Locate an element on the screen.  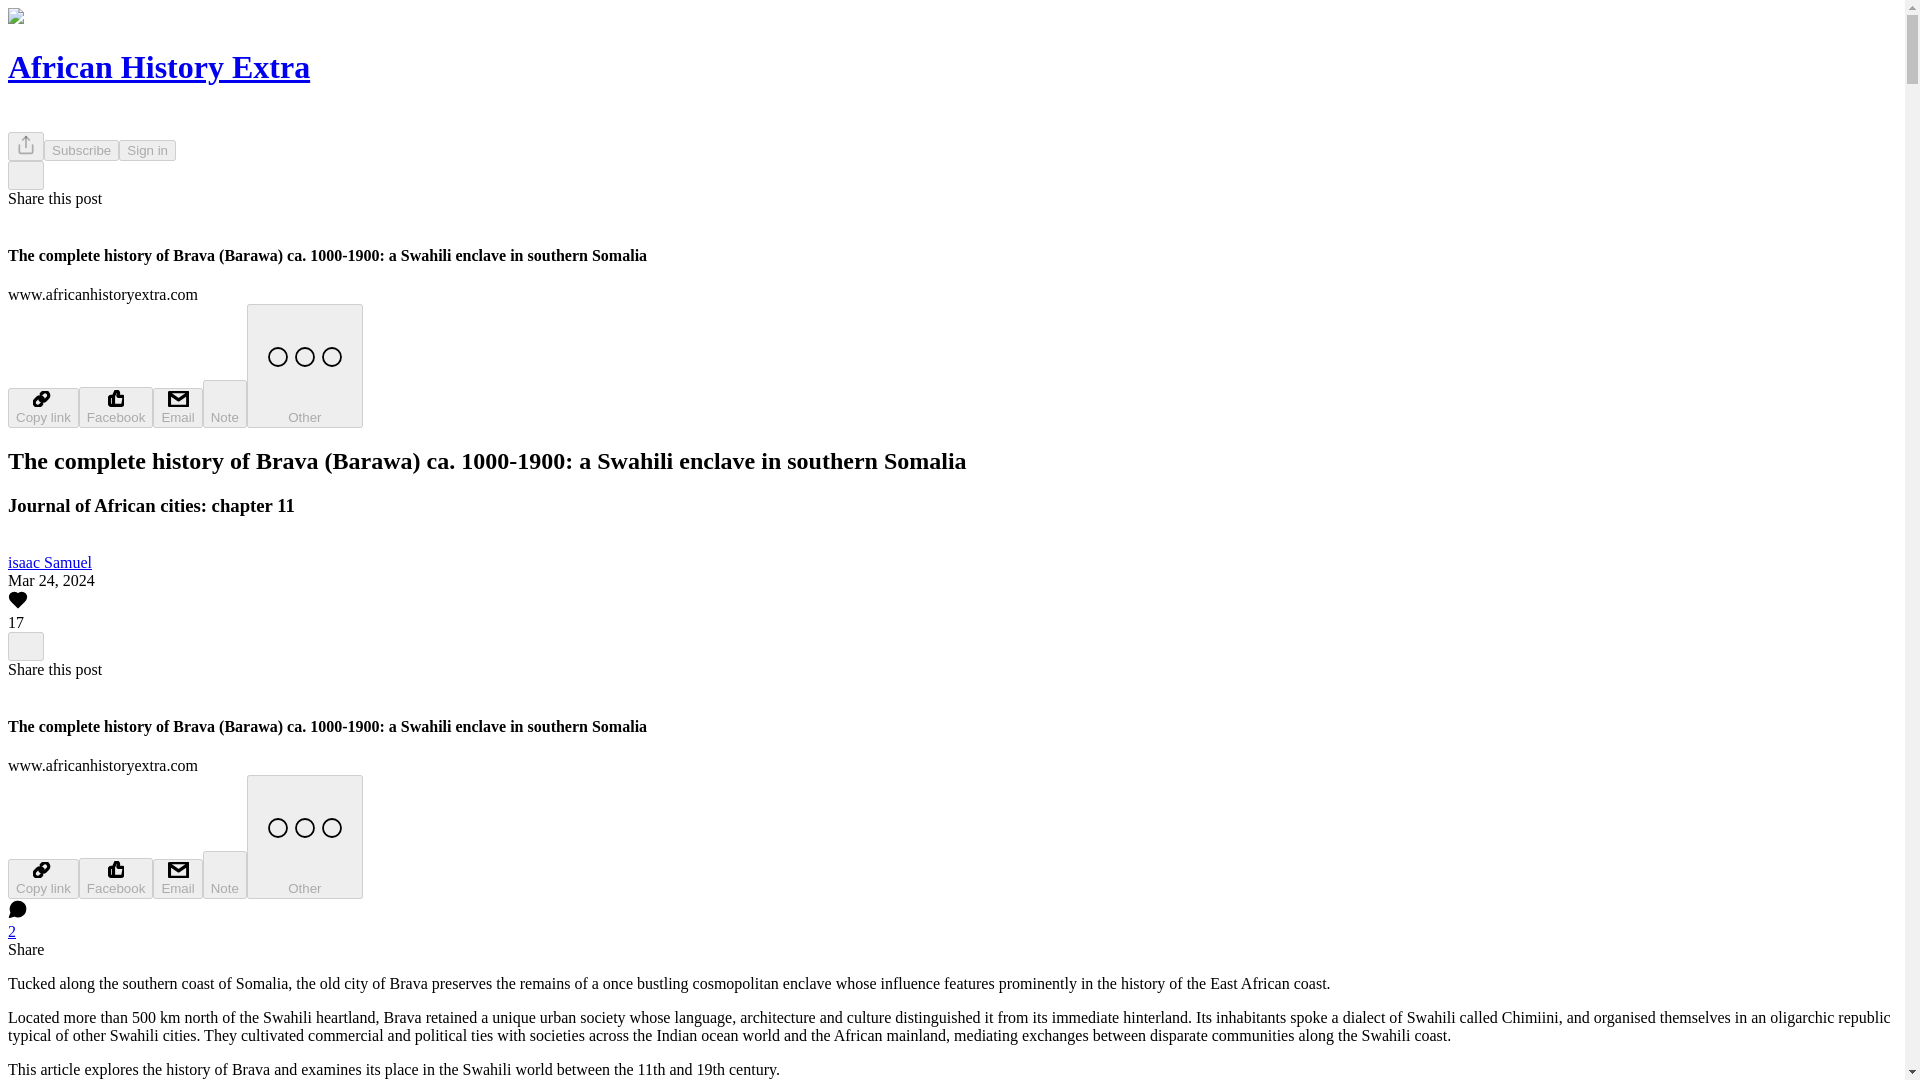
Note is located at coordinates (225, 874).